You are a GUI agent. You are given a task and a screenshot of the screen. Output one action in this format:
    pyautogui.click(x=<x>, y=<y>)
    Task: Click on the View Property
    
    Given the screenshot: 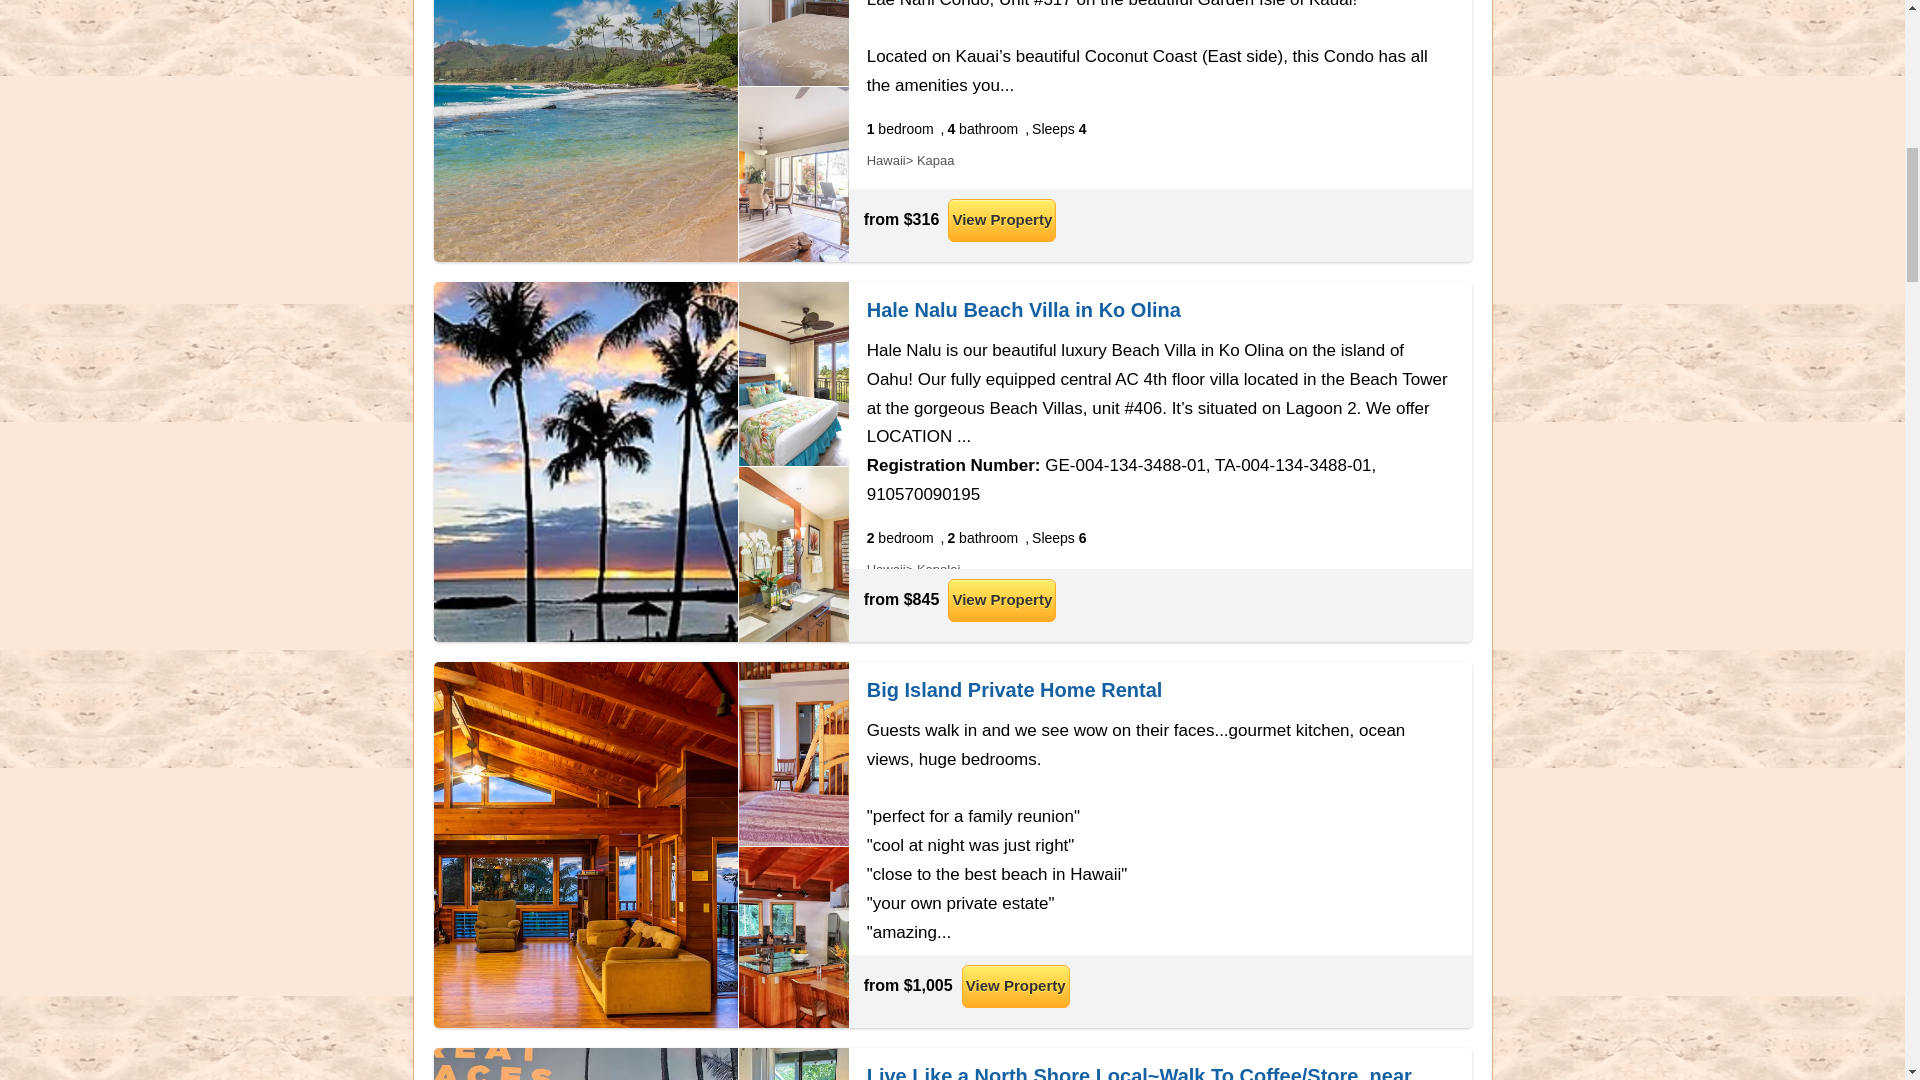 What is the action you would take?
    pyautogui.click(x=1002, y=220)
    